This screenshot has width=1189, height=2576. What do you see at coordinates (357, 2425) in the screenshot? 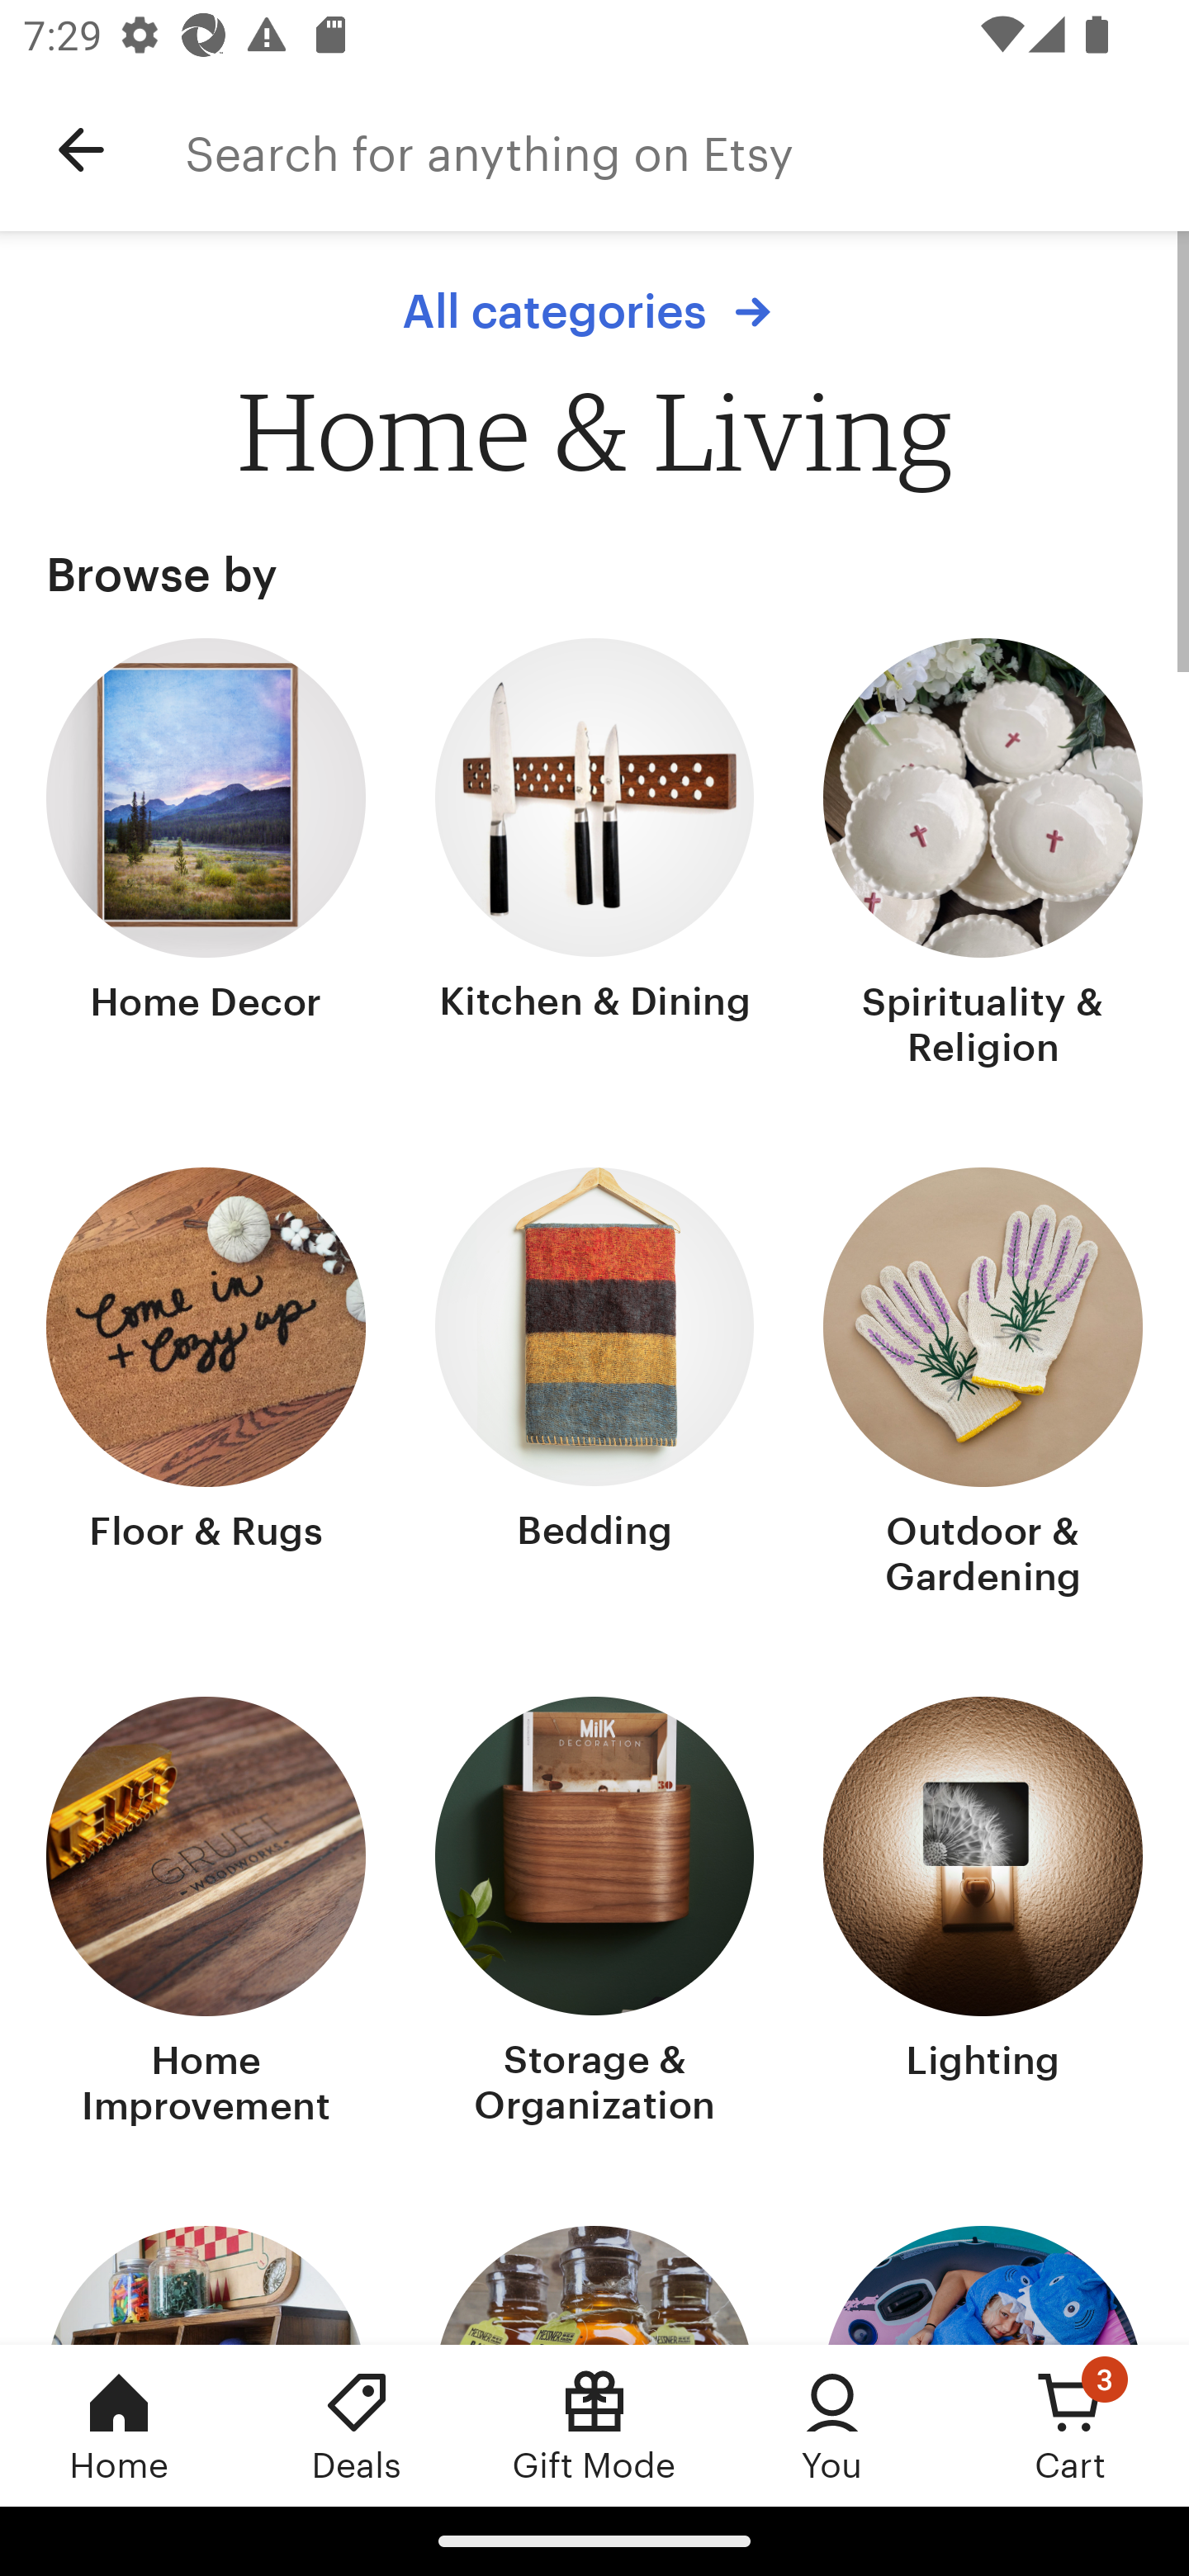
I see `Deals` at bounding box center [357, 2425].